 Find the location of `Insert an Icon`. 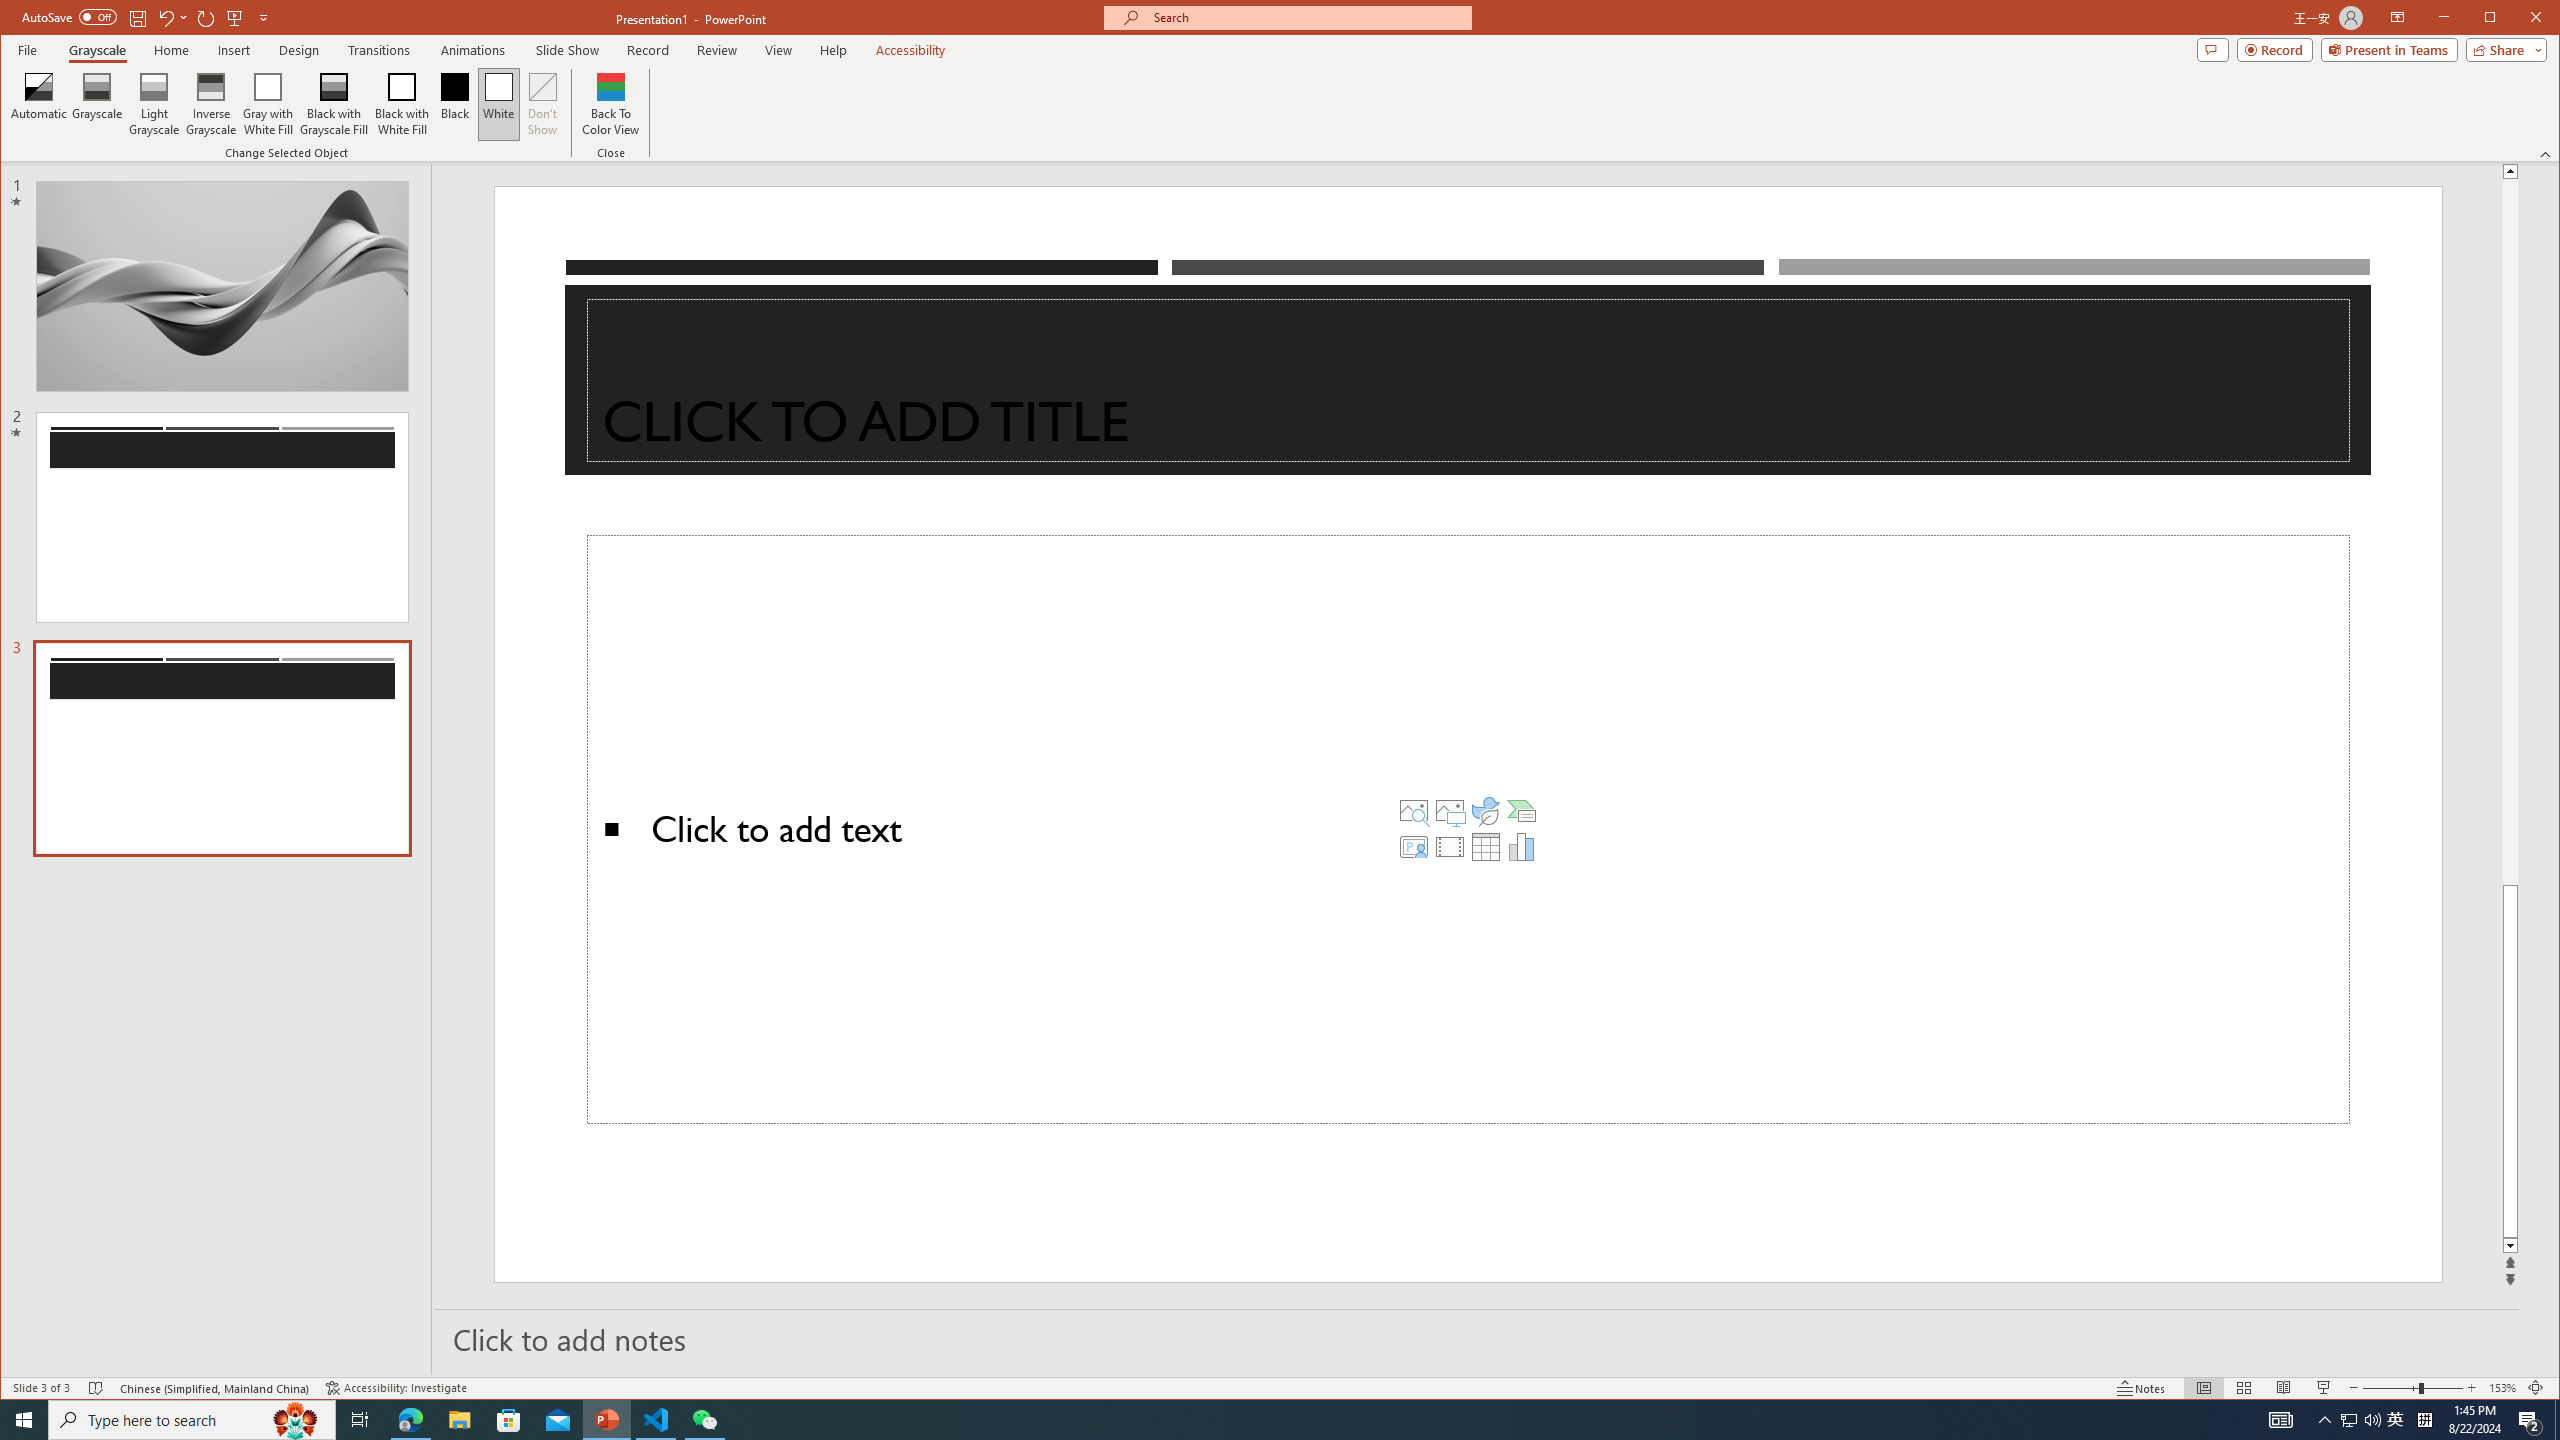

Insert an Icon is located at coordinates (1486, 810).